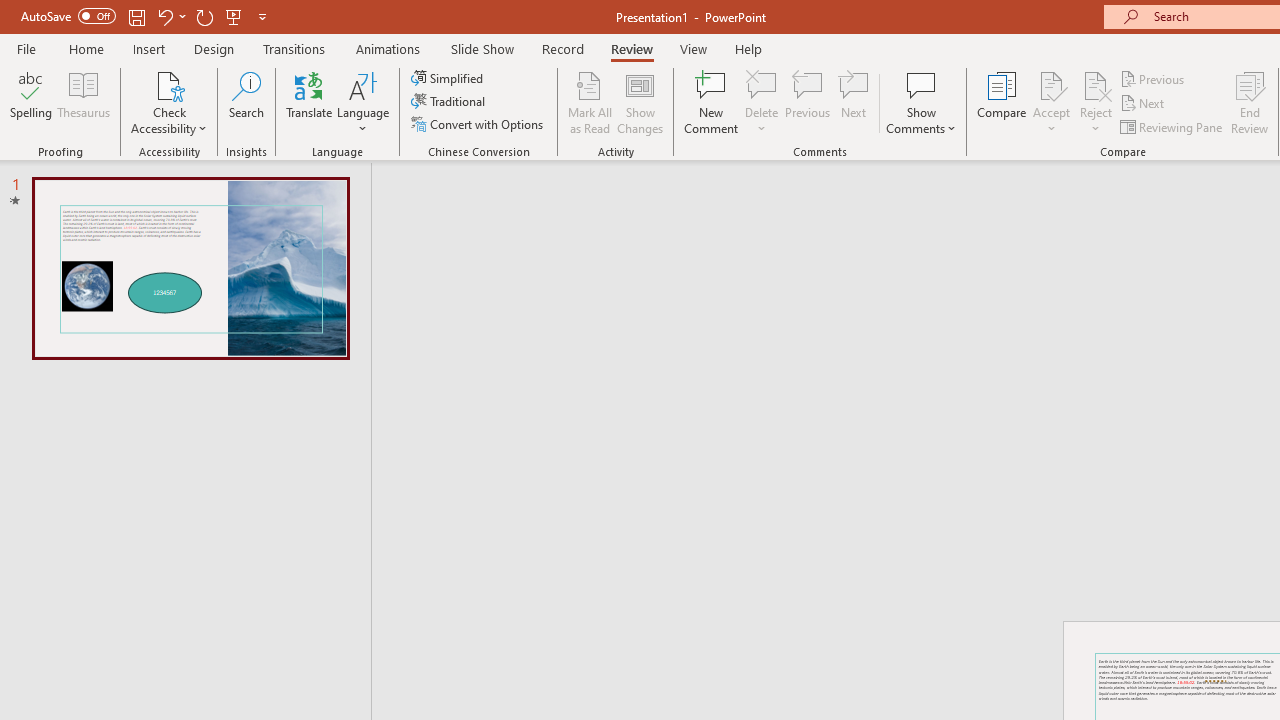 This screenshot has width=1280, height=720. I want to click on Compare, so click(1002, 102).